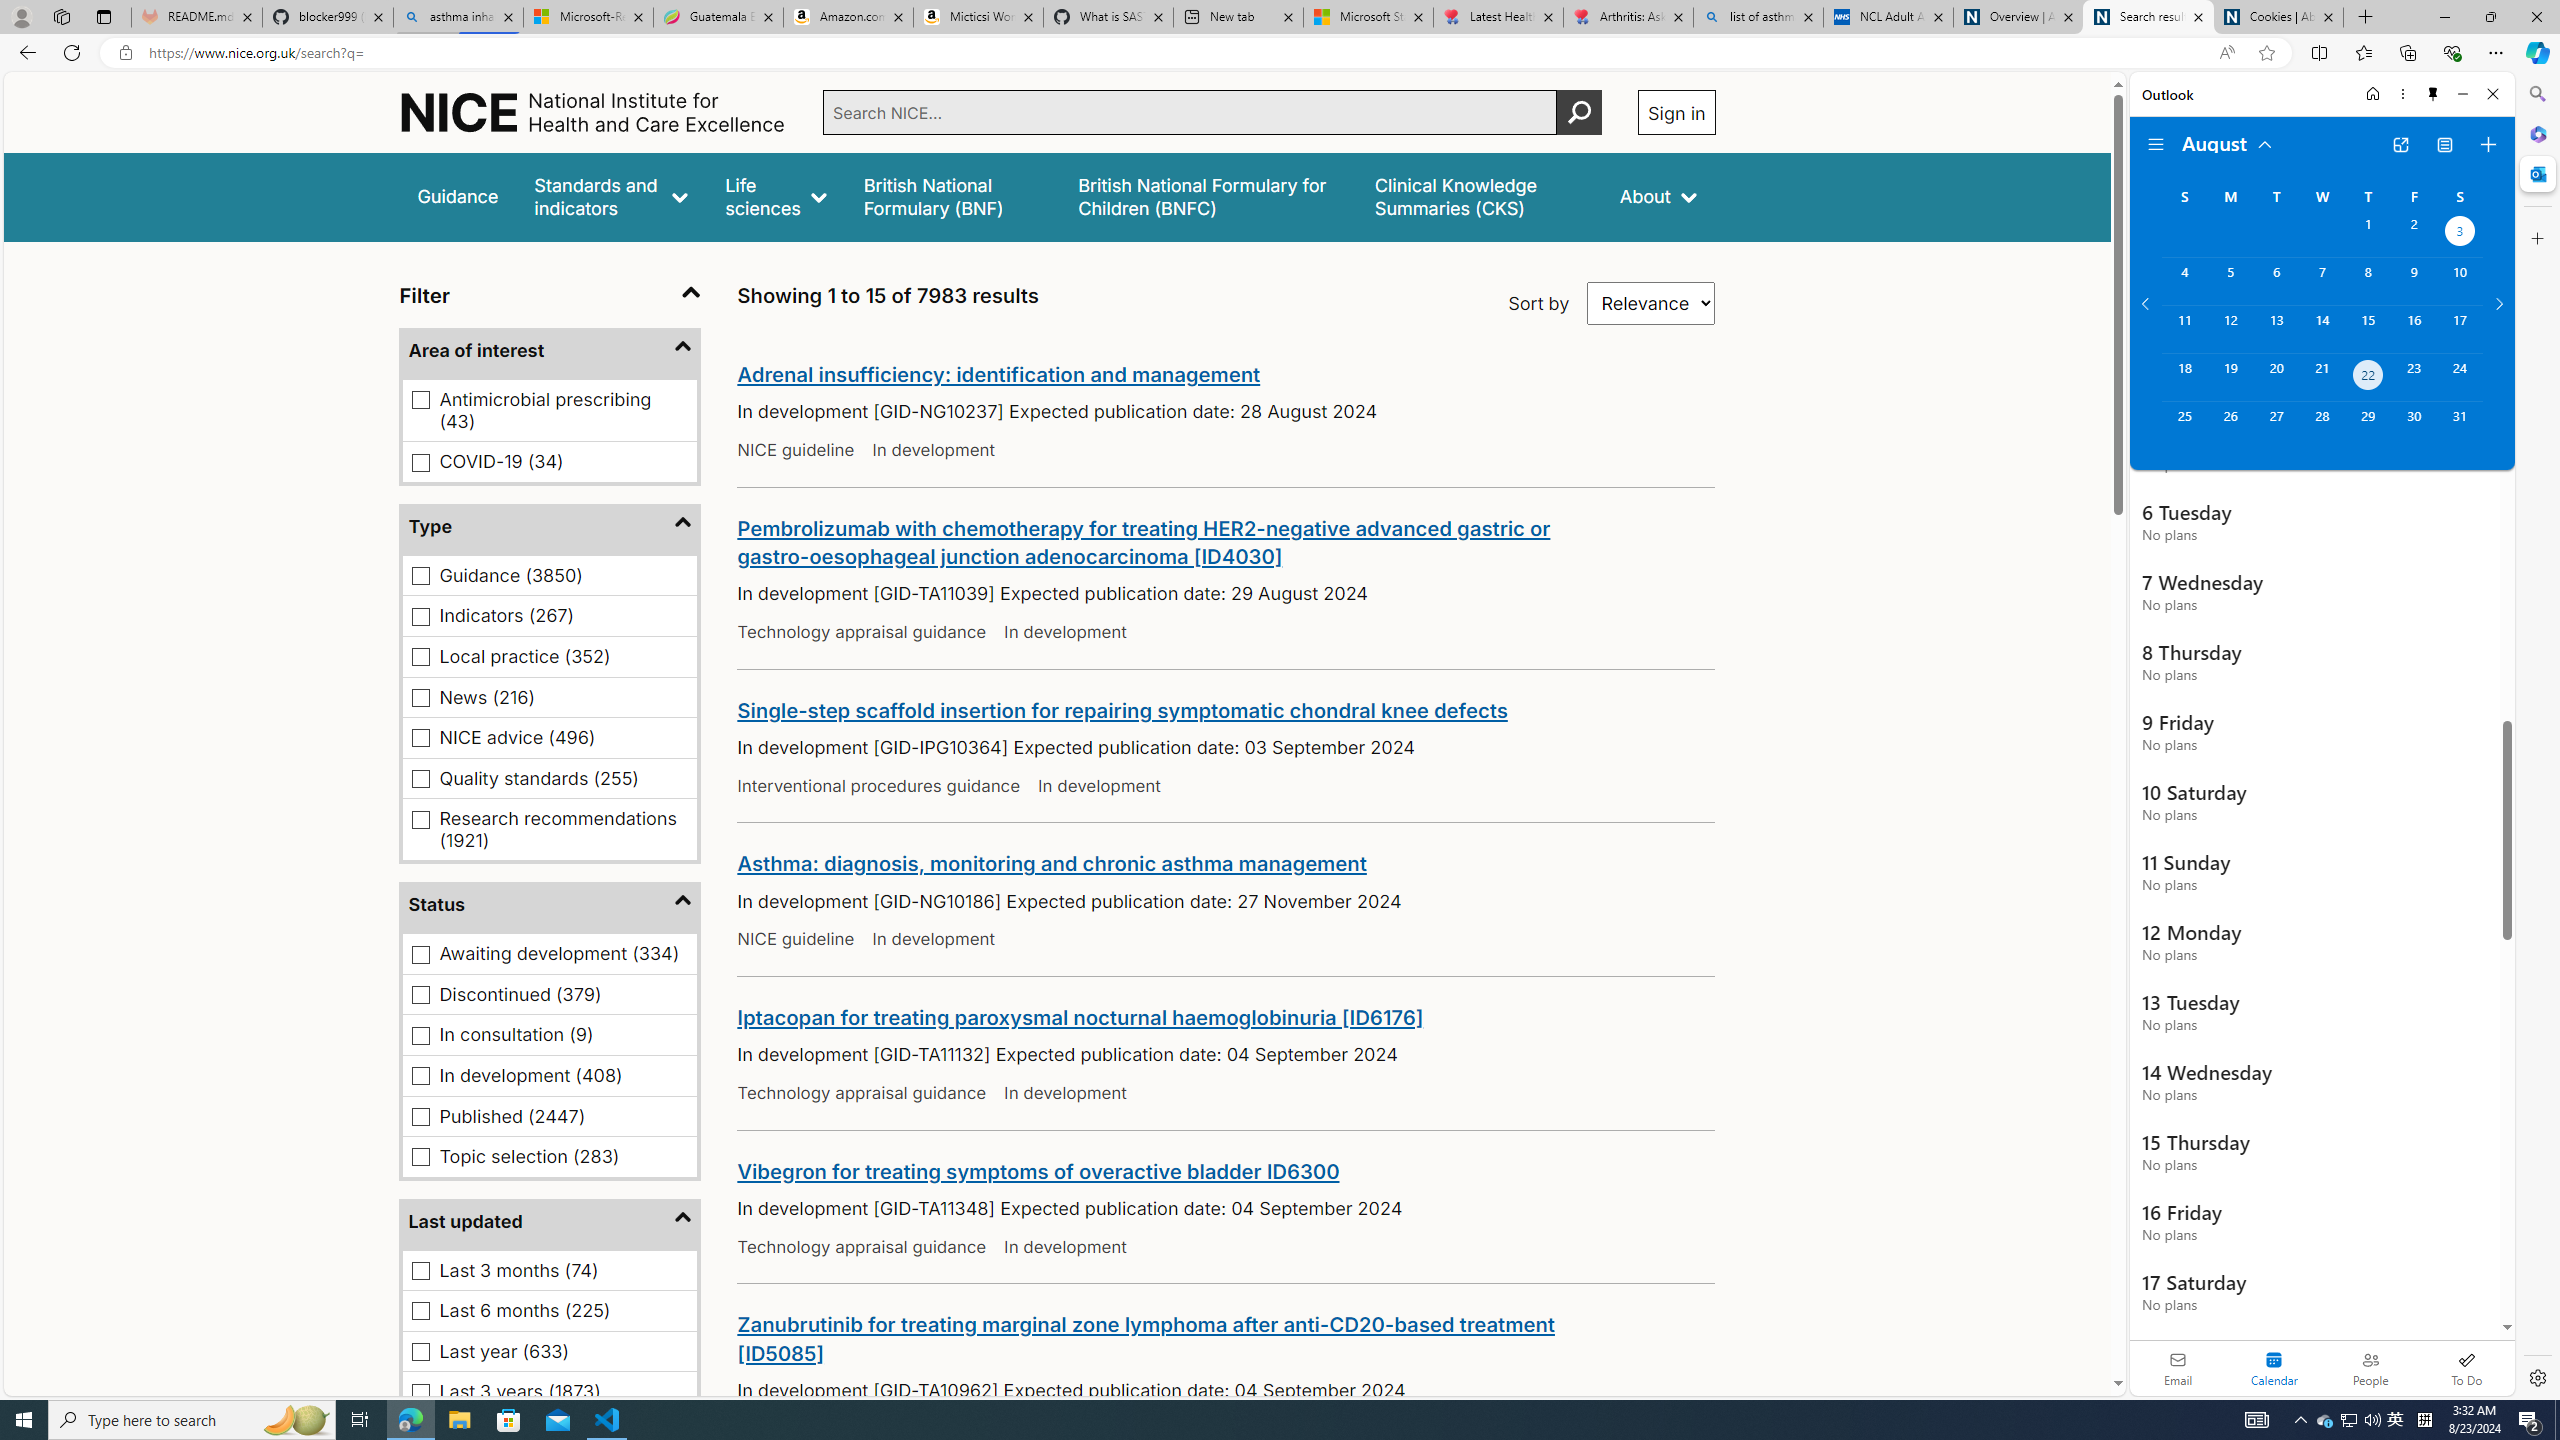  What do you see at coordinates (2229, 425) in the screenshot?
I see `Monday, August 26, 2024. ` at bounding box center [2229, 425].